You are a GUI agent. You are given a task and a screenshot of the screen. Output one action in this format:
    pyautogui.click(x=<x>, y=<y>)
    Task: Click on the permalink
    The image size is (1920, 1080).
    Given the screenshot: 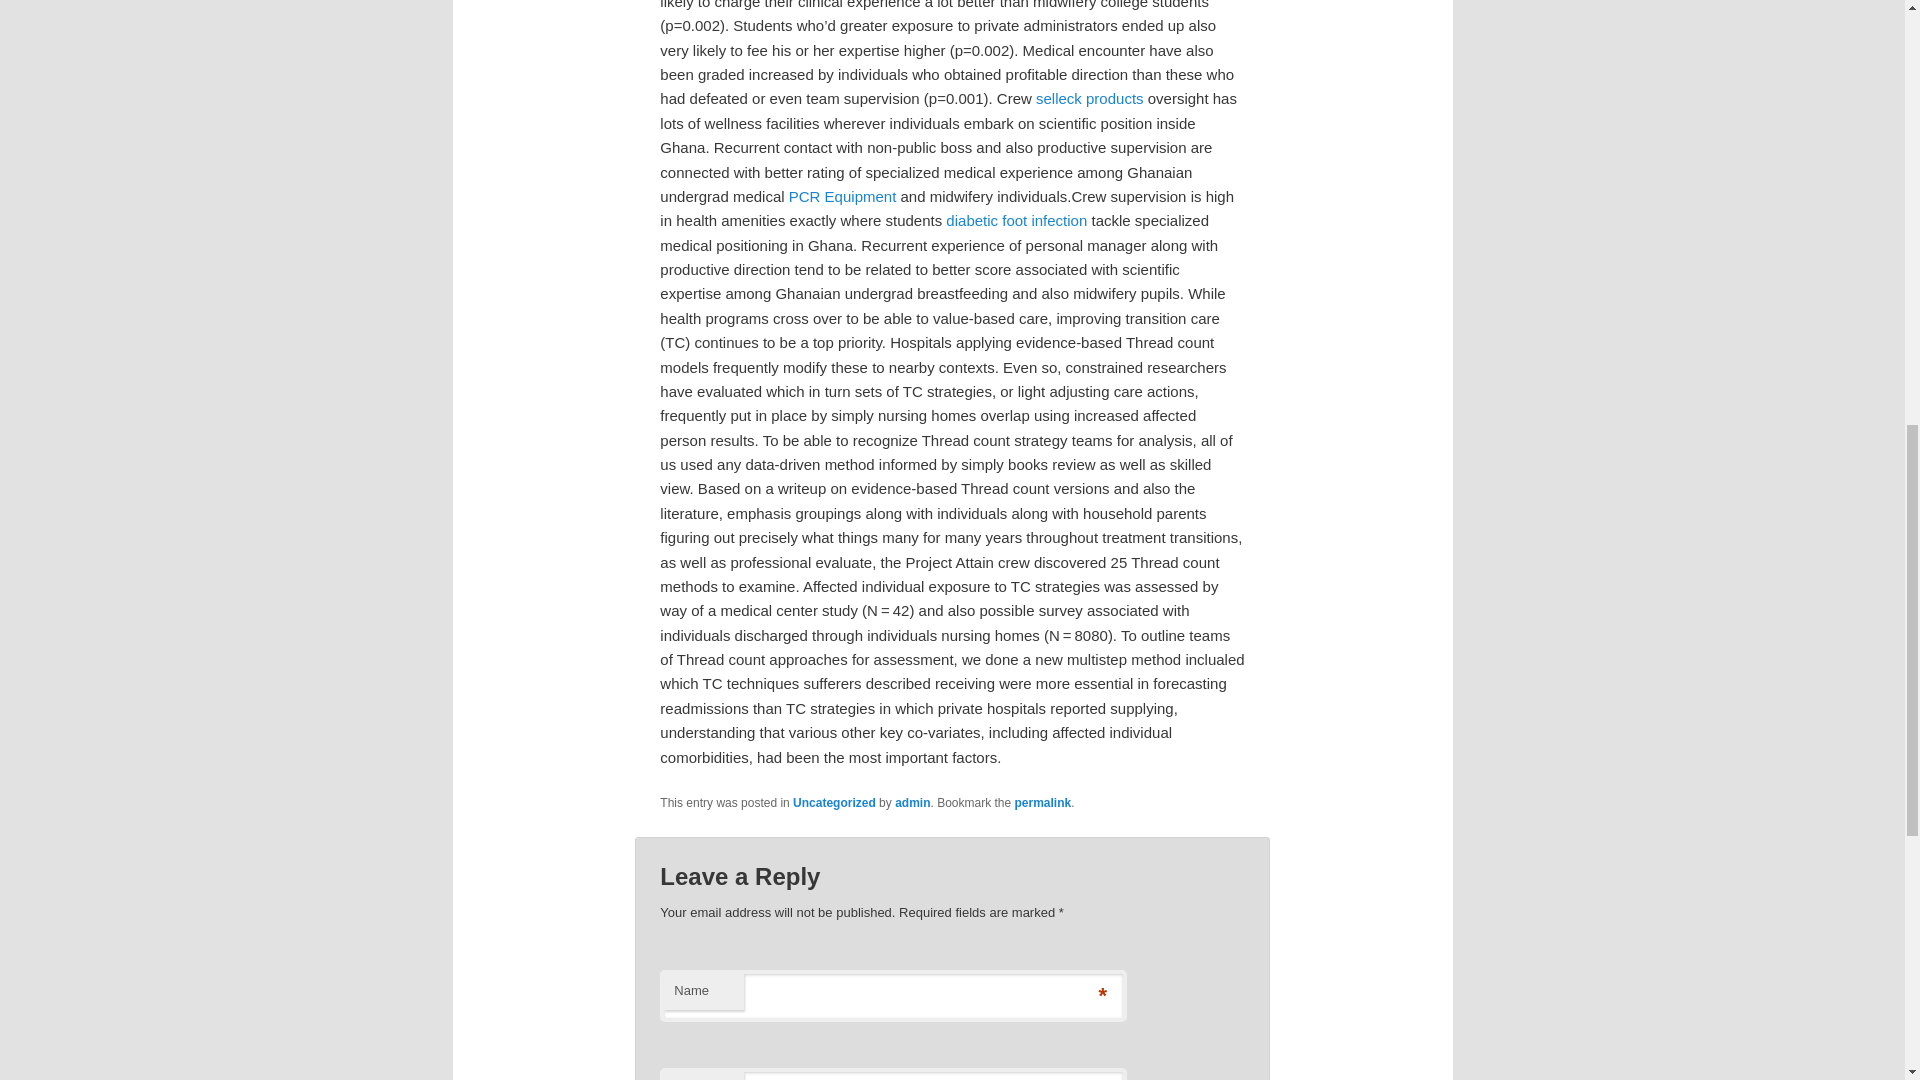 What is the action you would take?
    pyautogui.click(x=1043, y=802)
    